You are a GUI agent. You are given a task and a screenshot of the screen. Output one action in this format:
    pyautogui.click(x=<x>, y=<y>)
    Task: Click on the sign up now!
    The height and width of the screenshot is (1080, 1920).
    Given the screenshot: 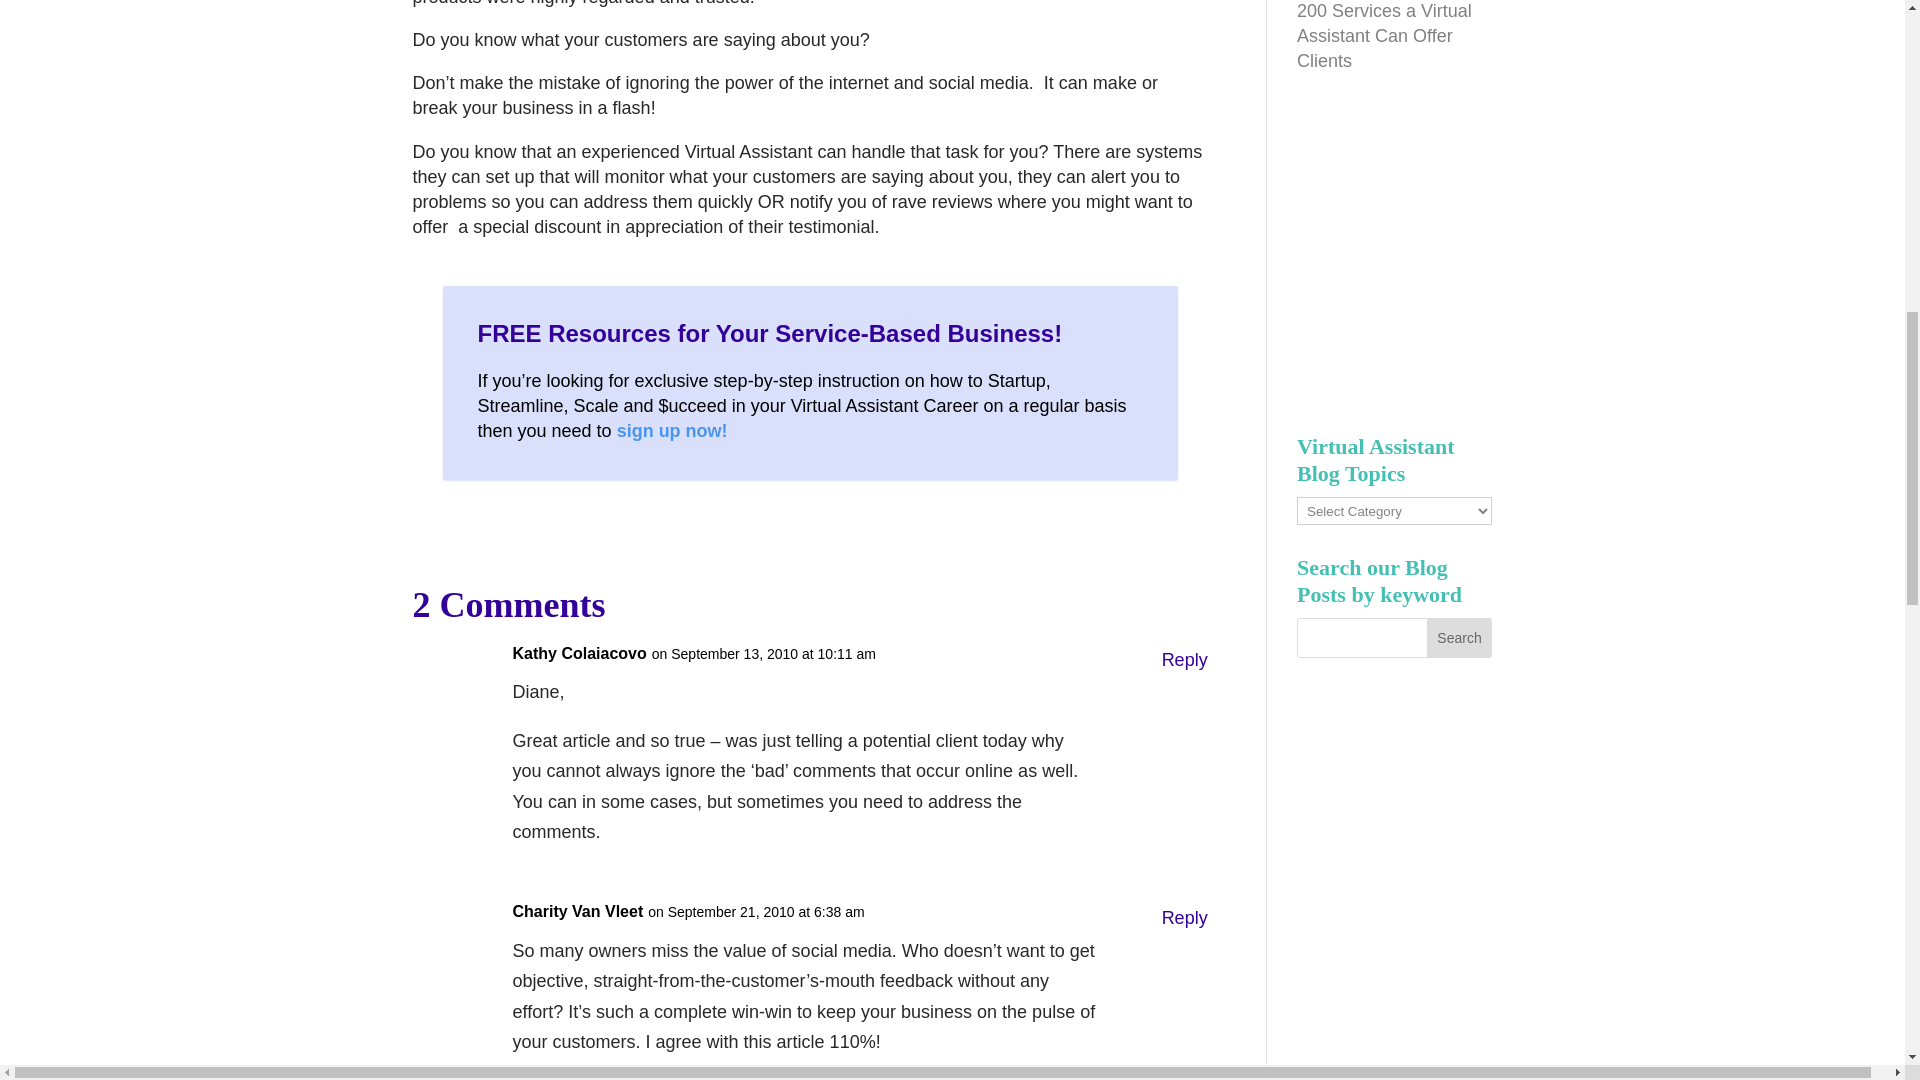 What is the action you would take?
    pyautogui.click(x=672, y=430)
    